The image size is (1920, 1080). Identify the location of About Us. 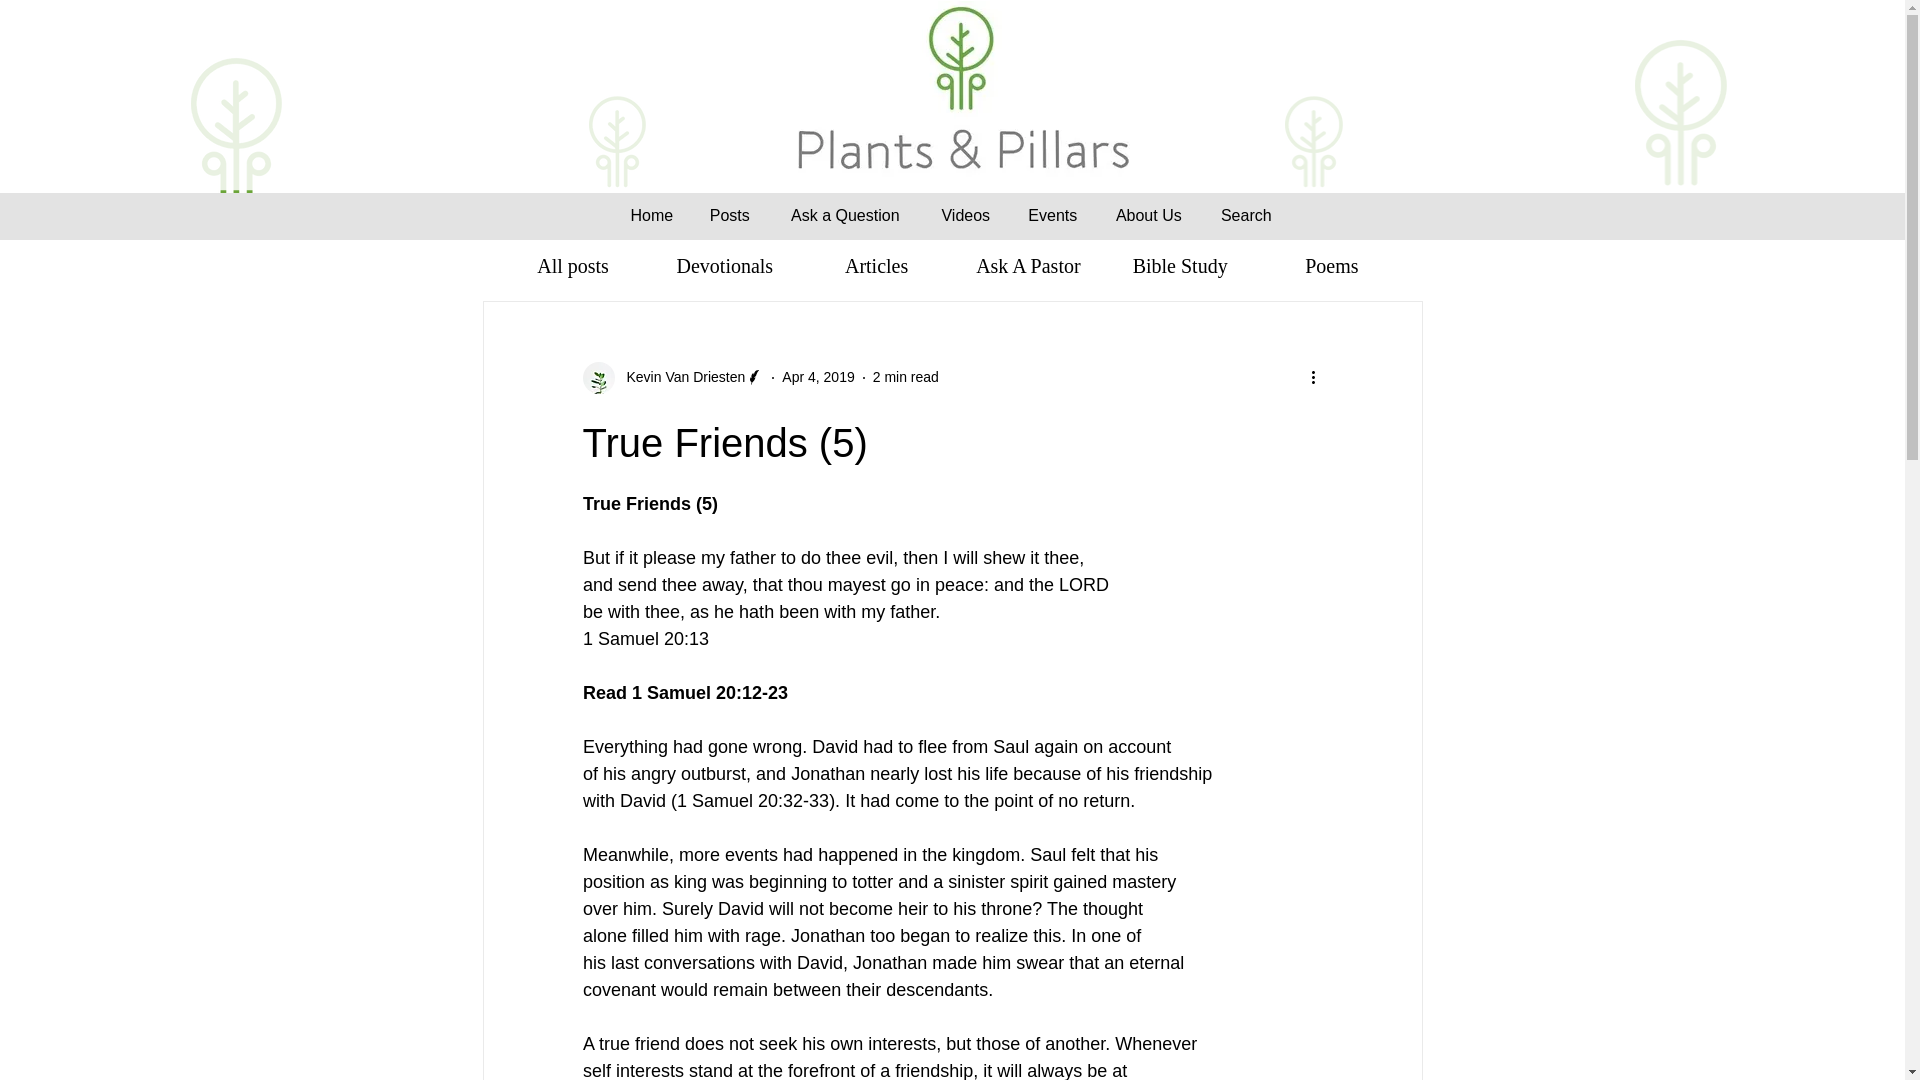
(1148, 215).